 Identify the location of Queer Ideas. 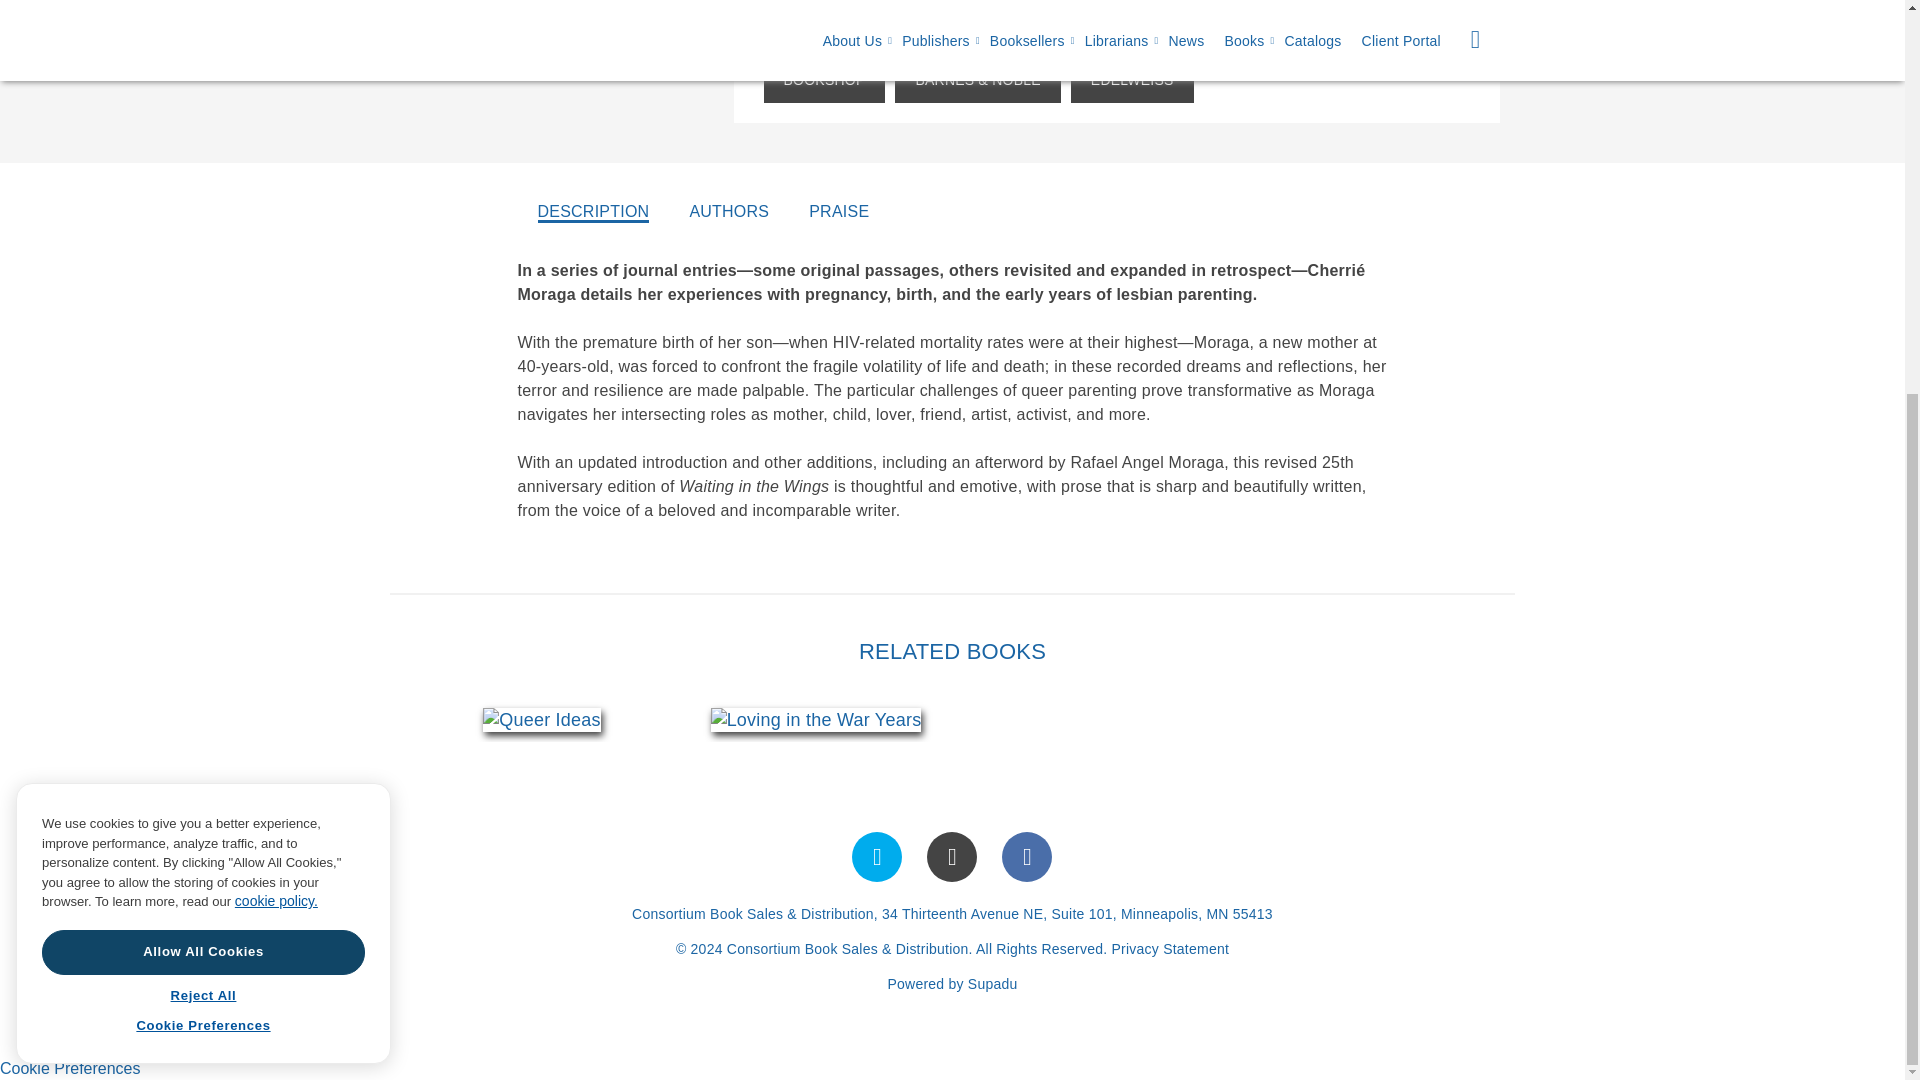
(542, 720).